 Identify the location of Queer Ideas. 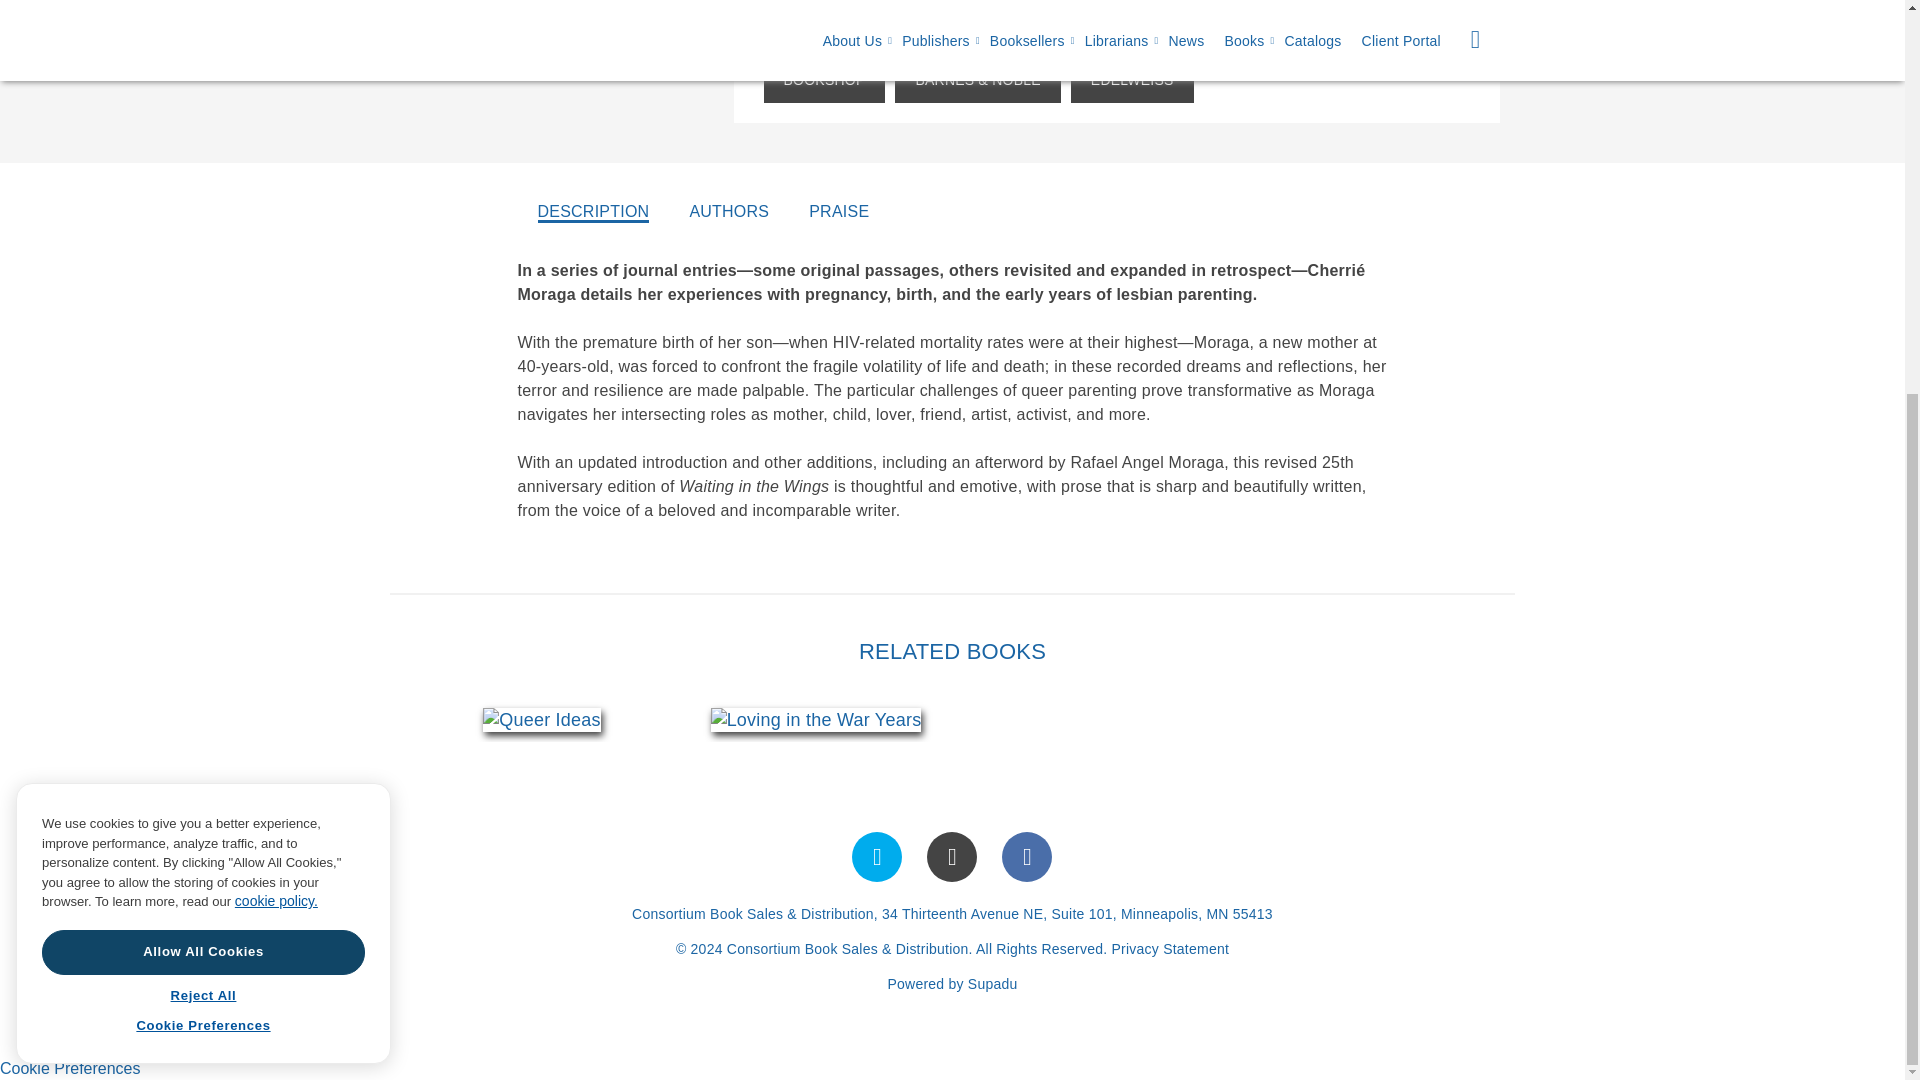
(542, 720).